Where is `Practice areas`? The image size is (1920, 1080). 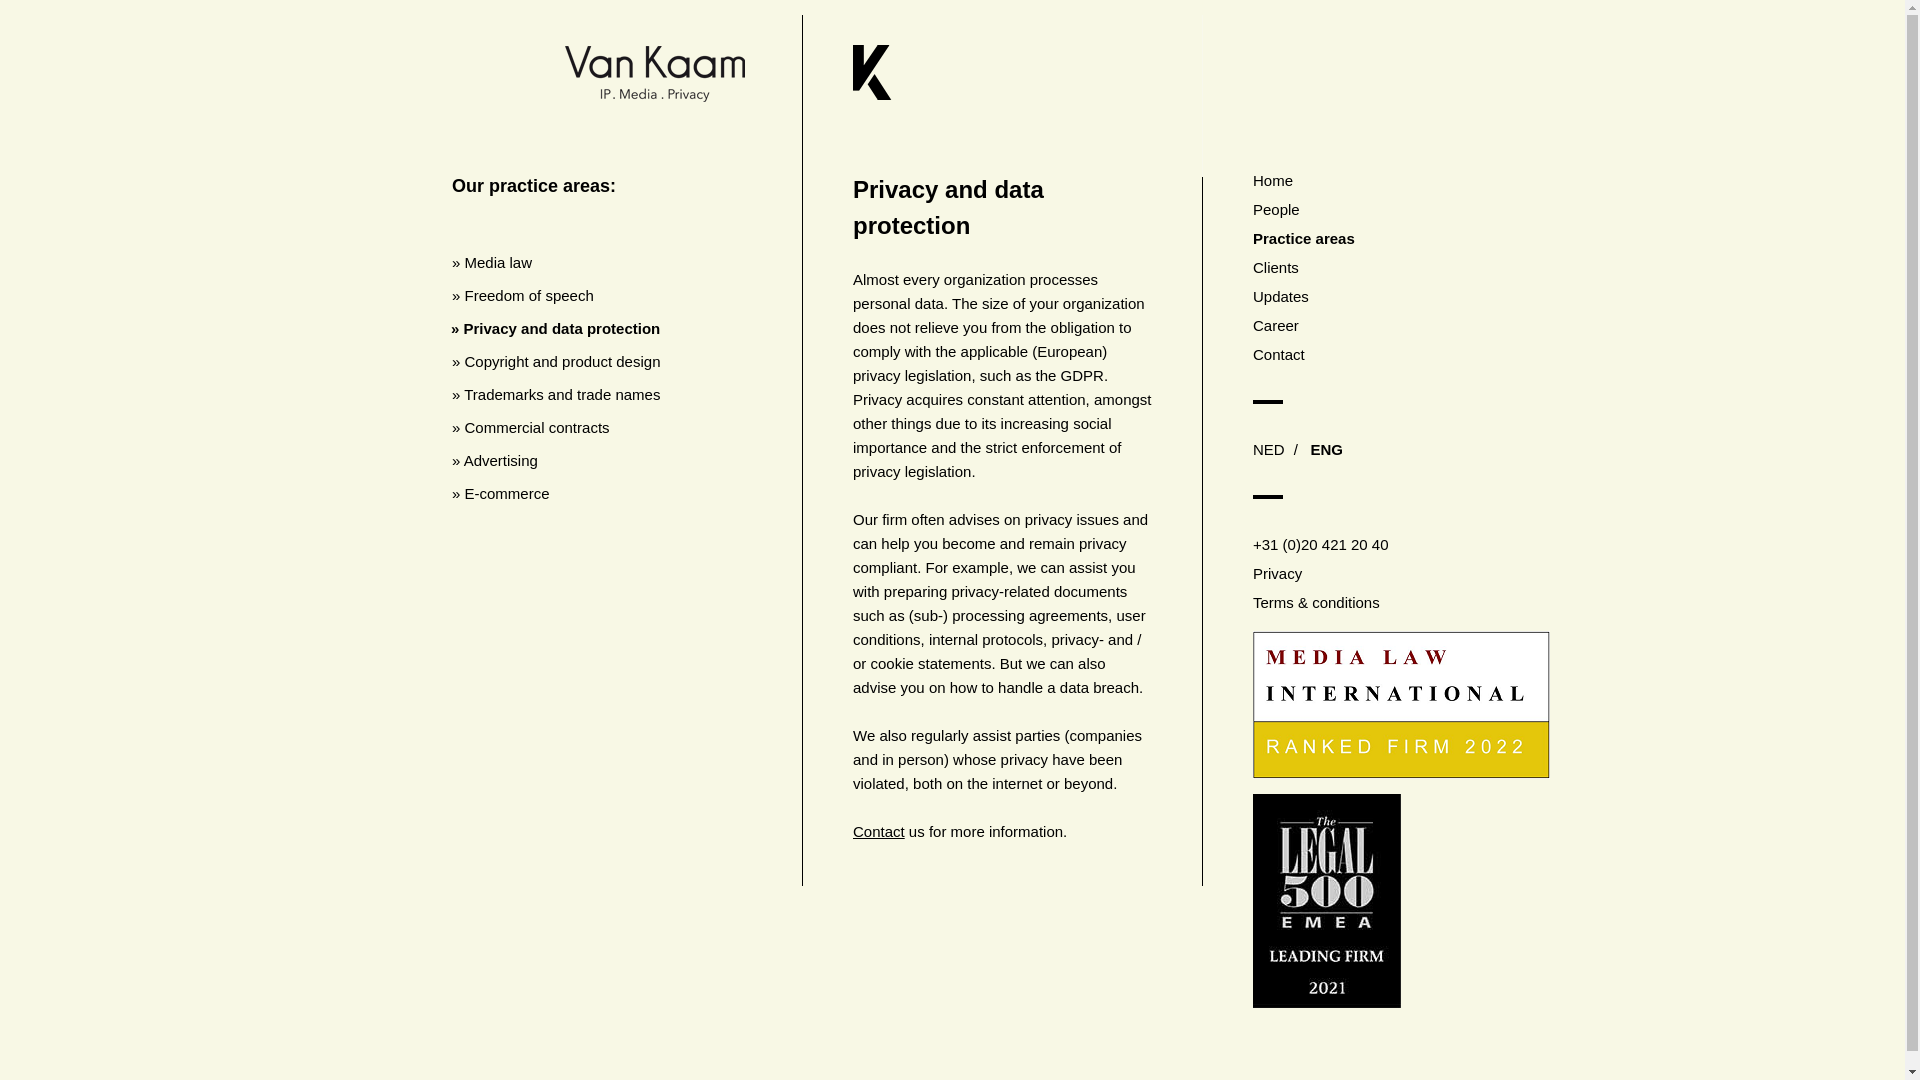 Practice areas is located at coordinates (1378, 238).